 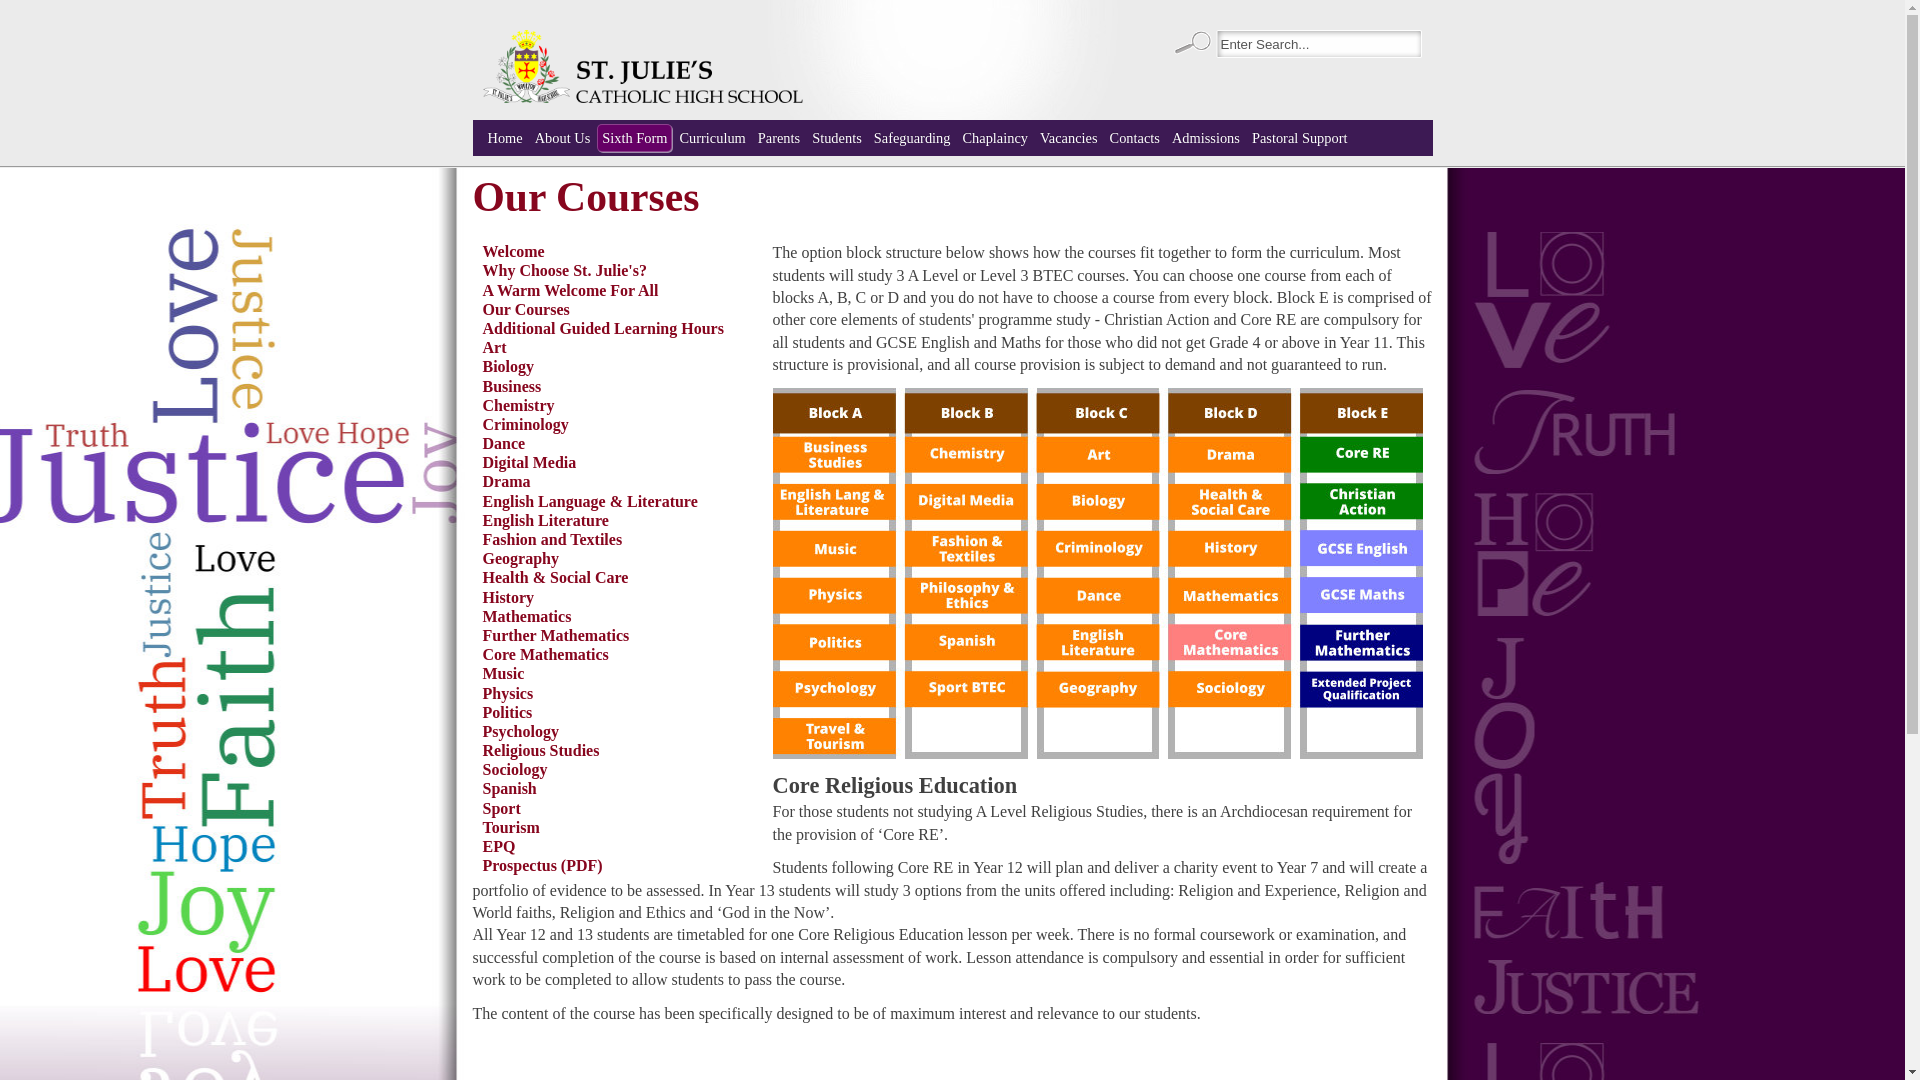 I want to click on About Us, so click(x=562, y=138).